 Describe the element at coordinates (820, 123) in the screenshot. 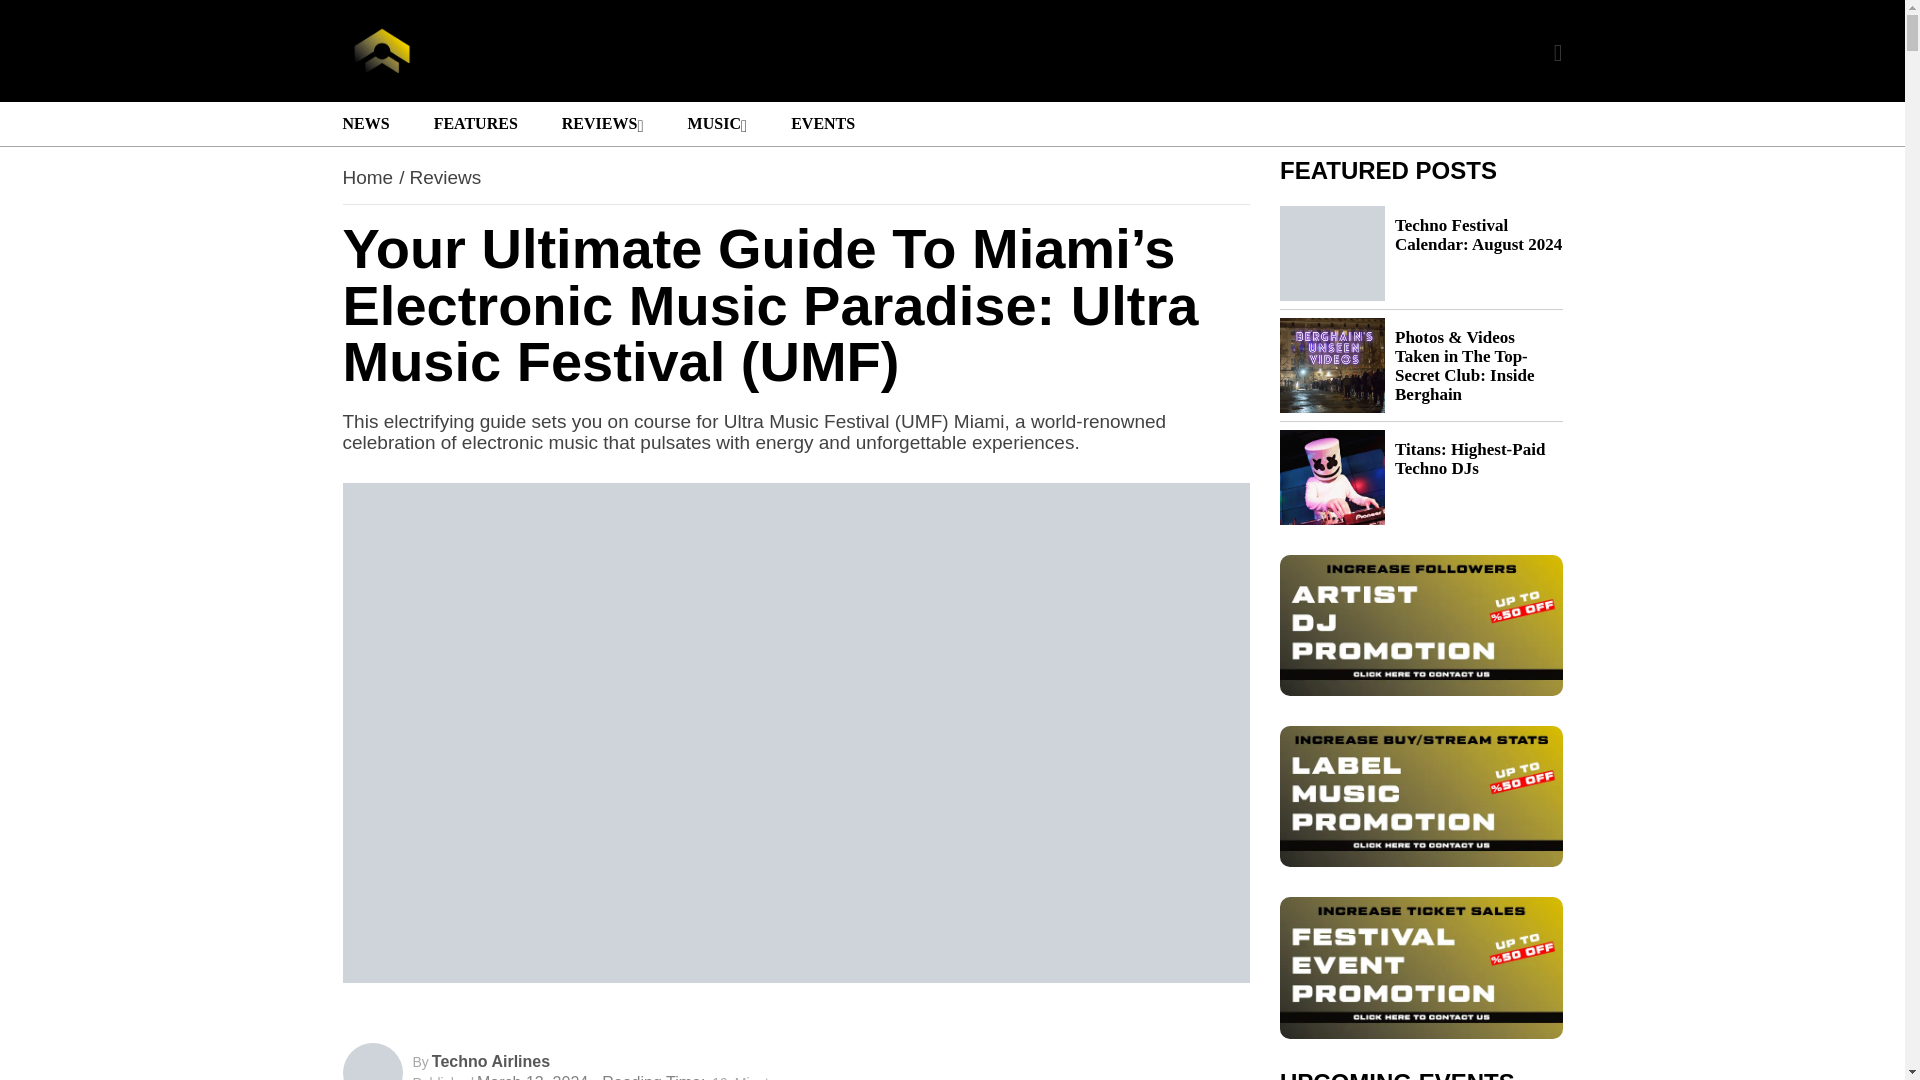

I see `EVENTS` at that location.